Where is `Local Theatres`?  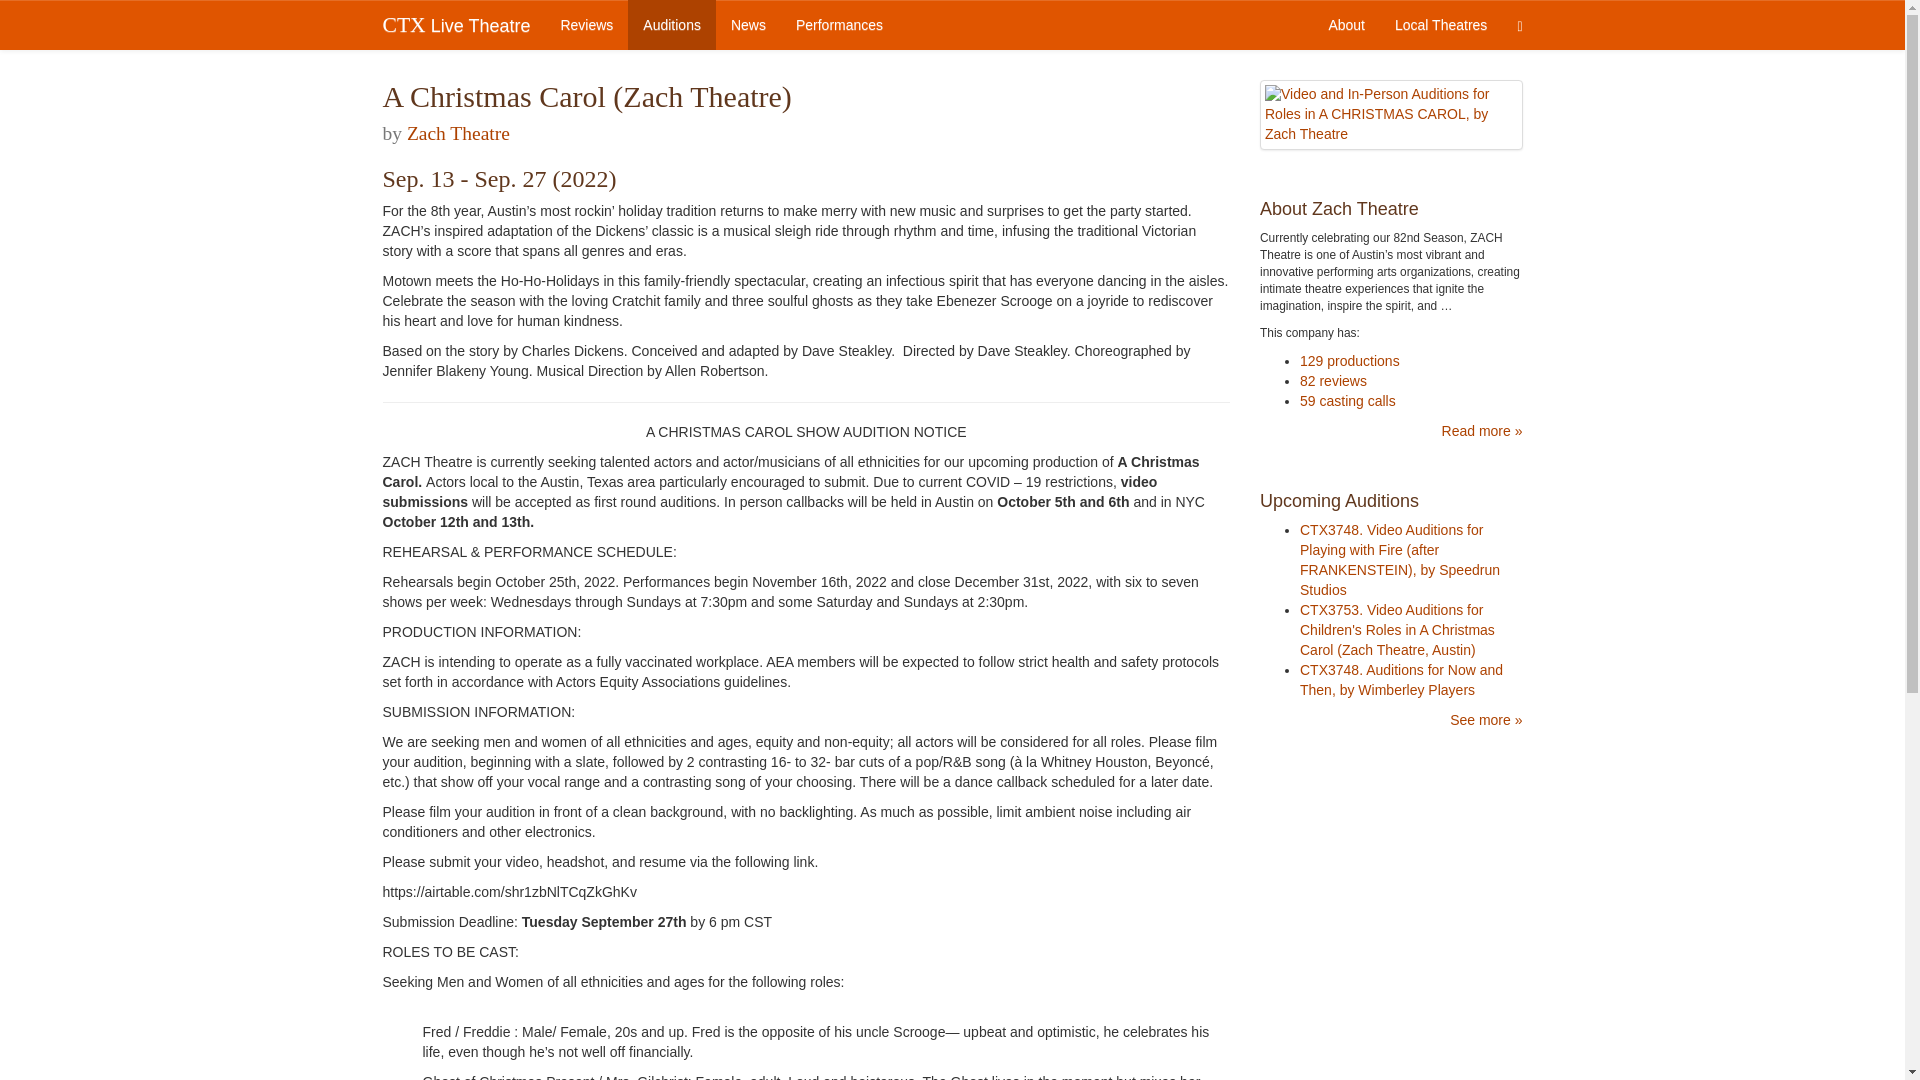 Local Theatres is located at coordinates (1440, 24).